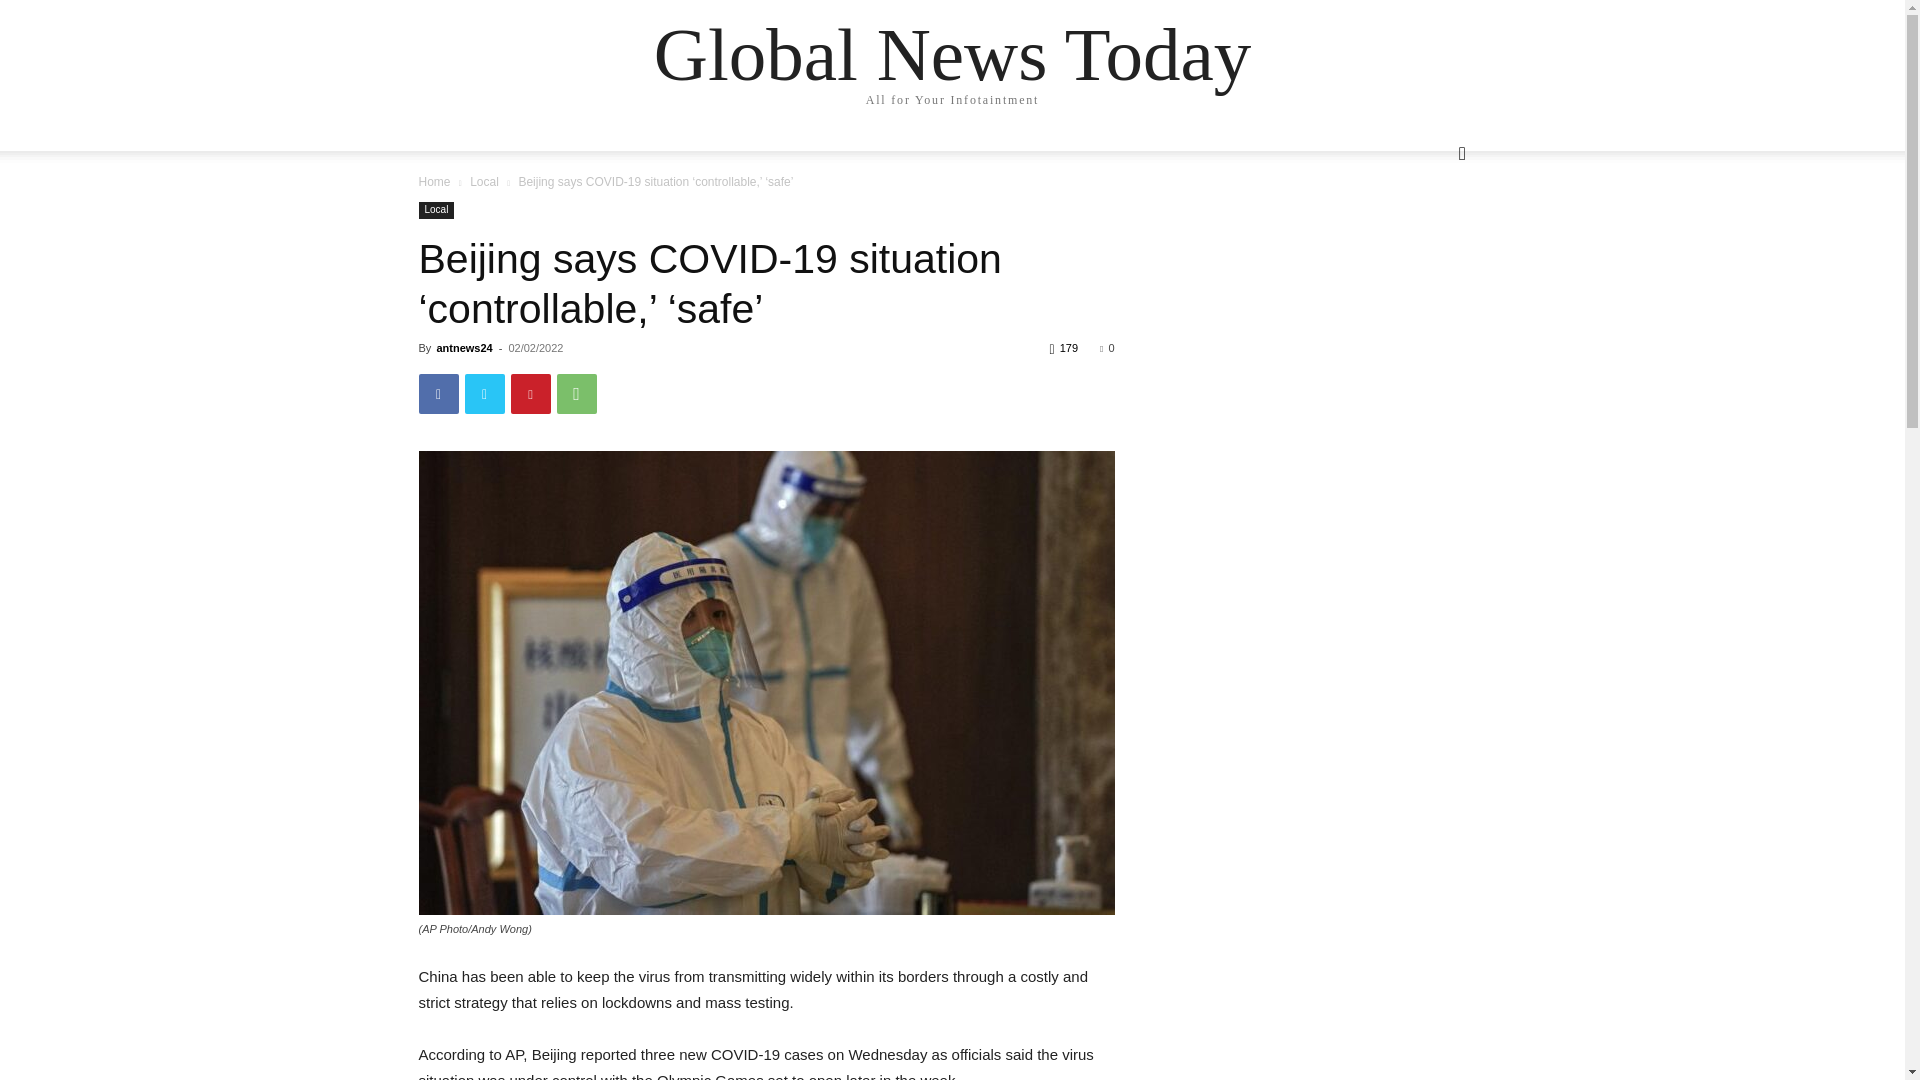 The image size is (1920, 1080). What do you see at coordinates (438, 393) in the screenshot?
I see `Facebook` at bounding box center [438, 393].